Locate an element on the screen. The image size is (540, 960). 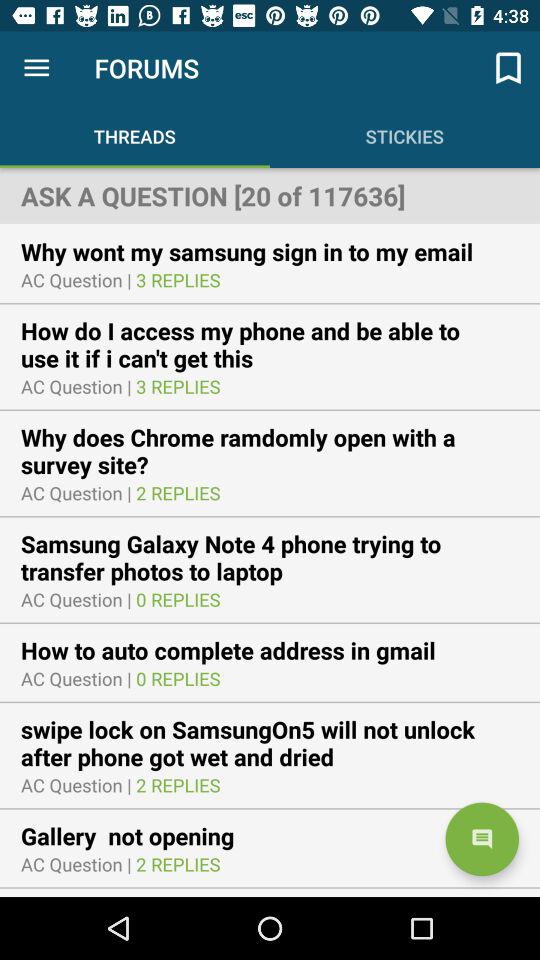
jump until gallery  not opening item is located at coordinates (140, 836).